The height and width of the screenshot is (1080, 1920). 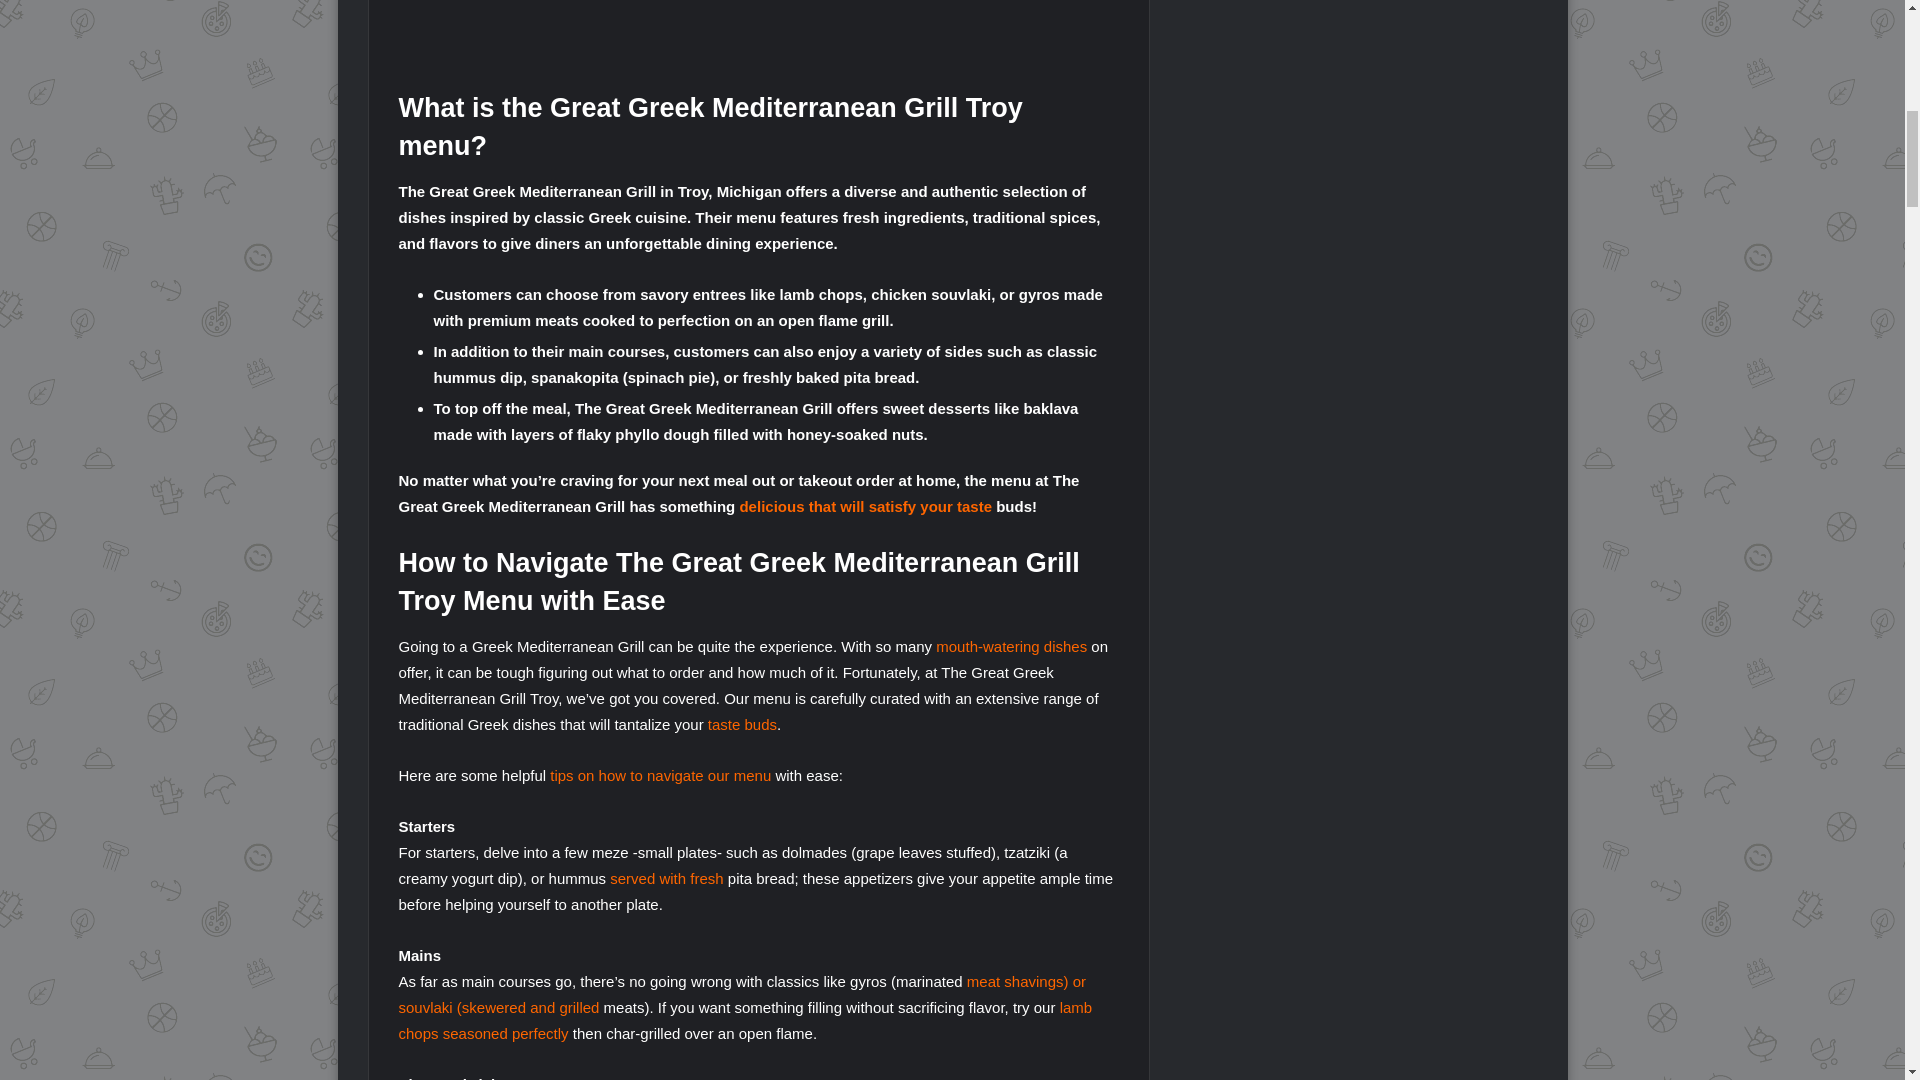 What do you see at coordinates (744, 1020) in the screenshot?
I see `lamb chops seasoned perfectly` at bounding box center [744, 1020].